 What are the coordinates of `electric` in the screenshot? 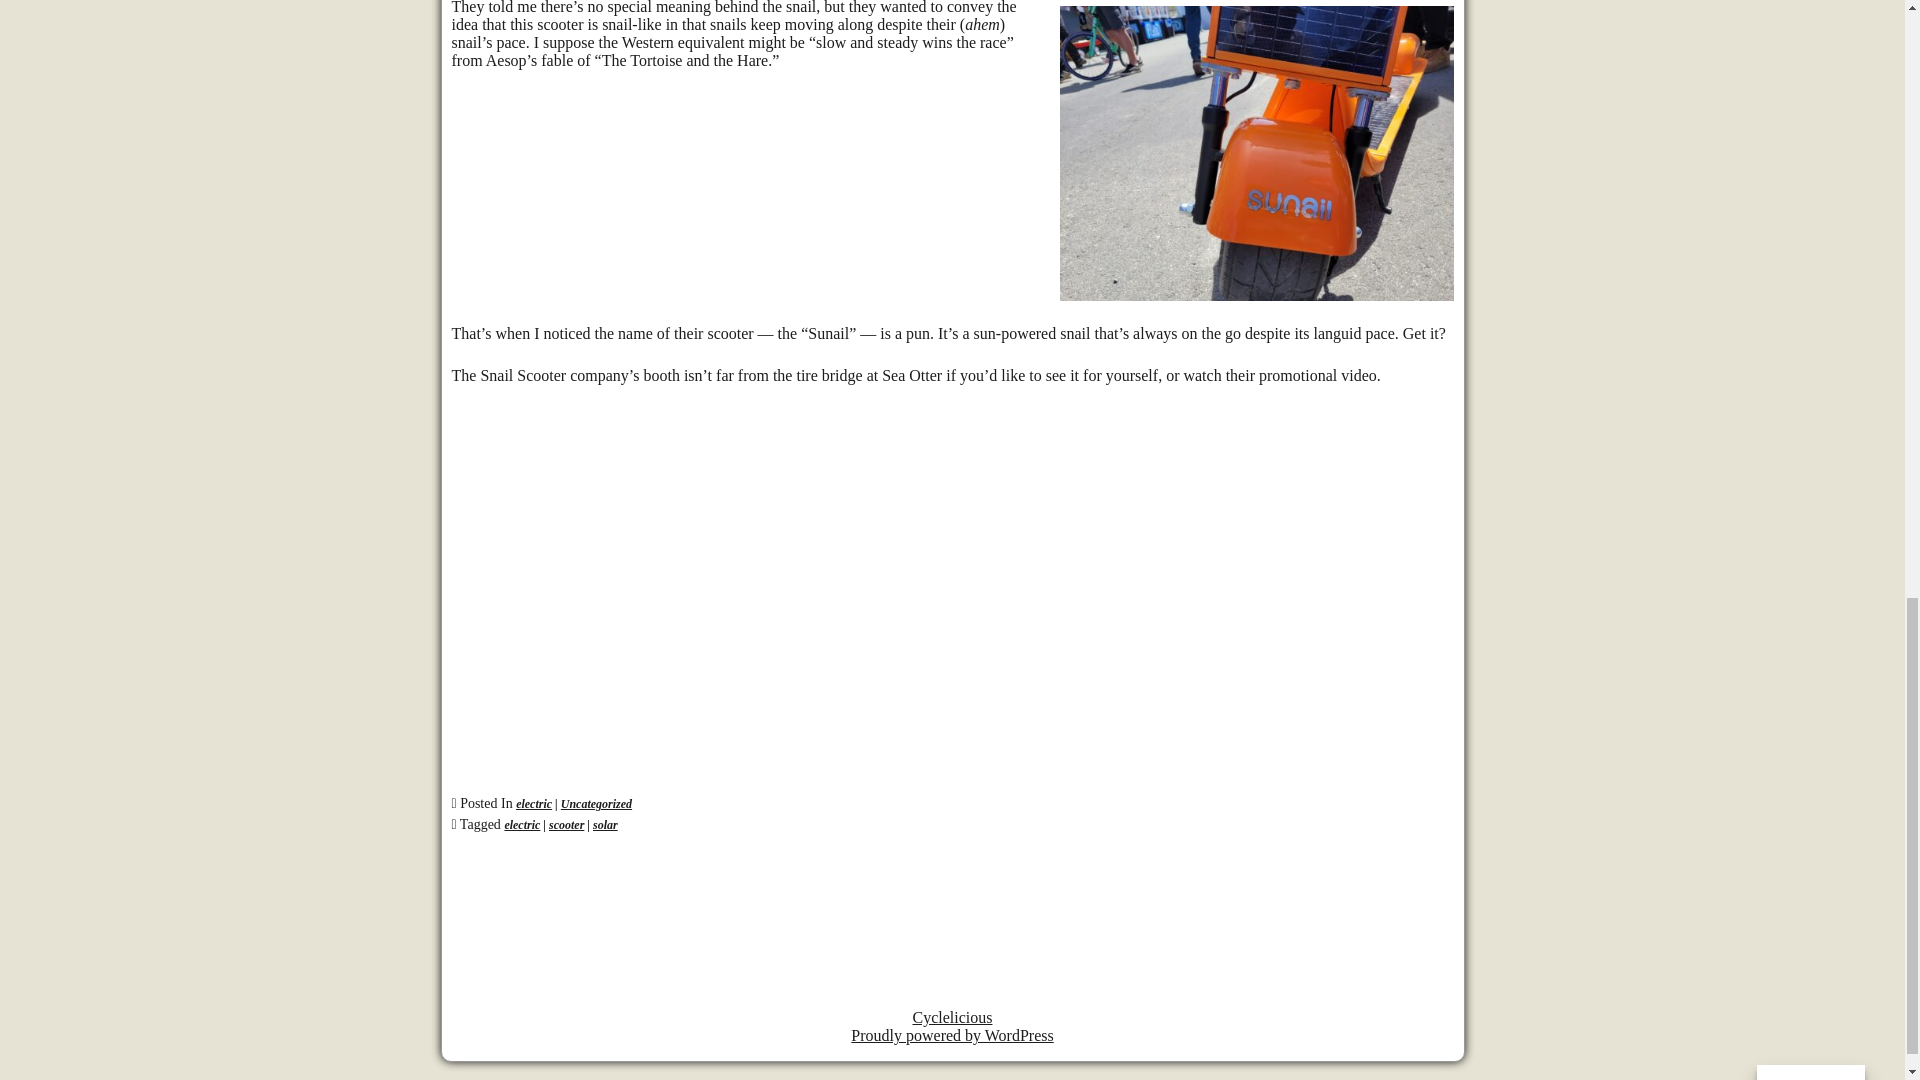 It's located at (534, 804).